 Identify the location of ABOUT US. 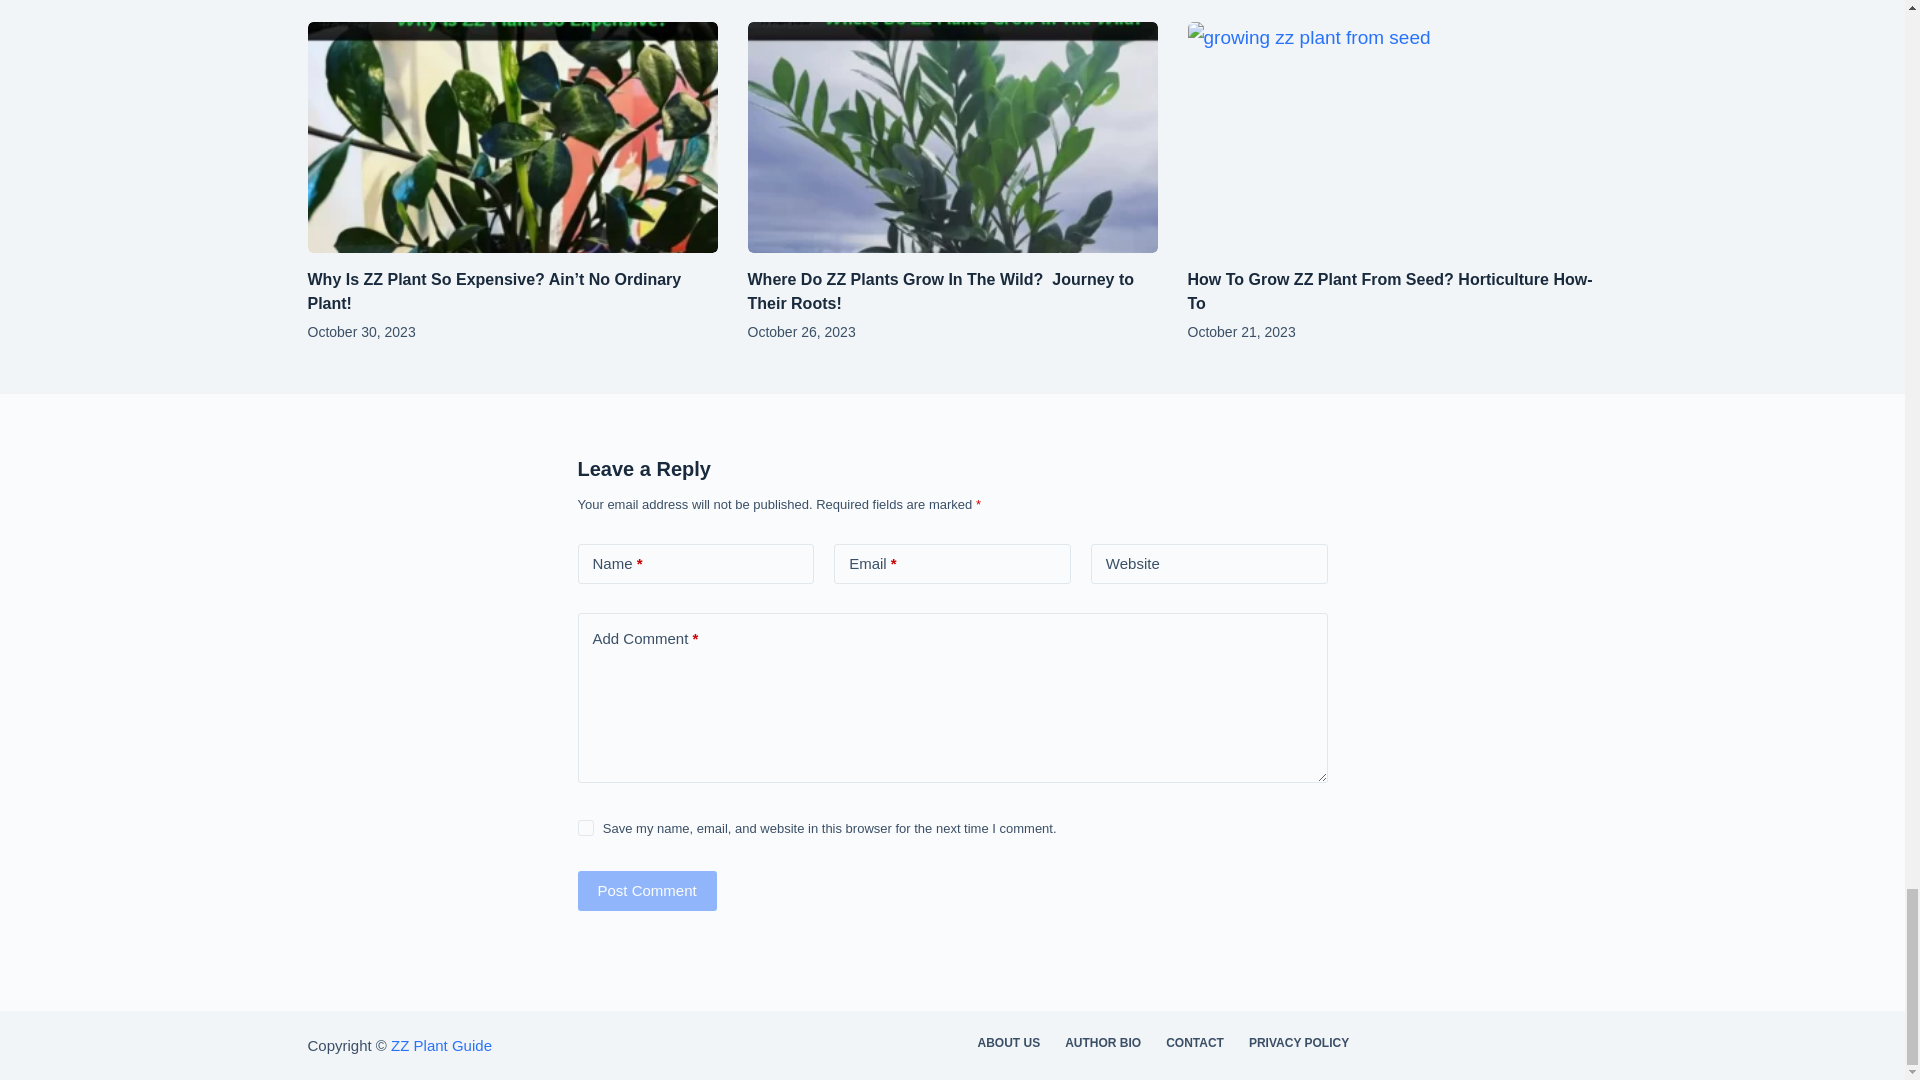
(1008, 1043).